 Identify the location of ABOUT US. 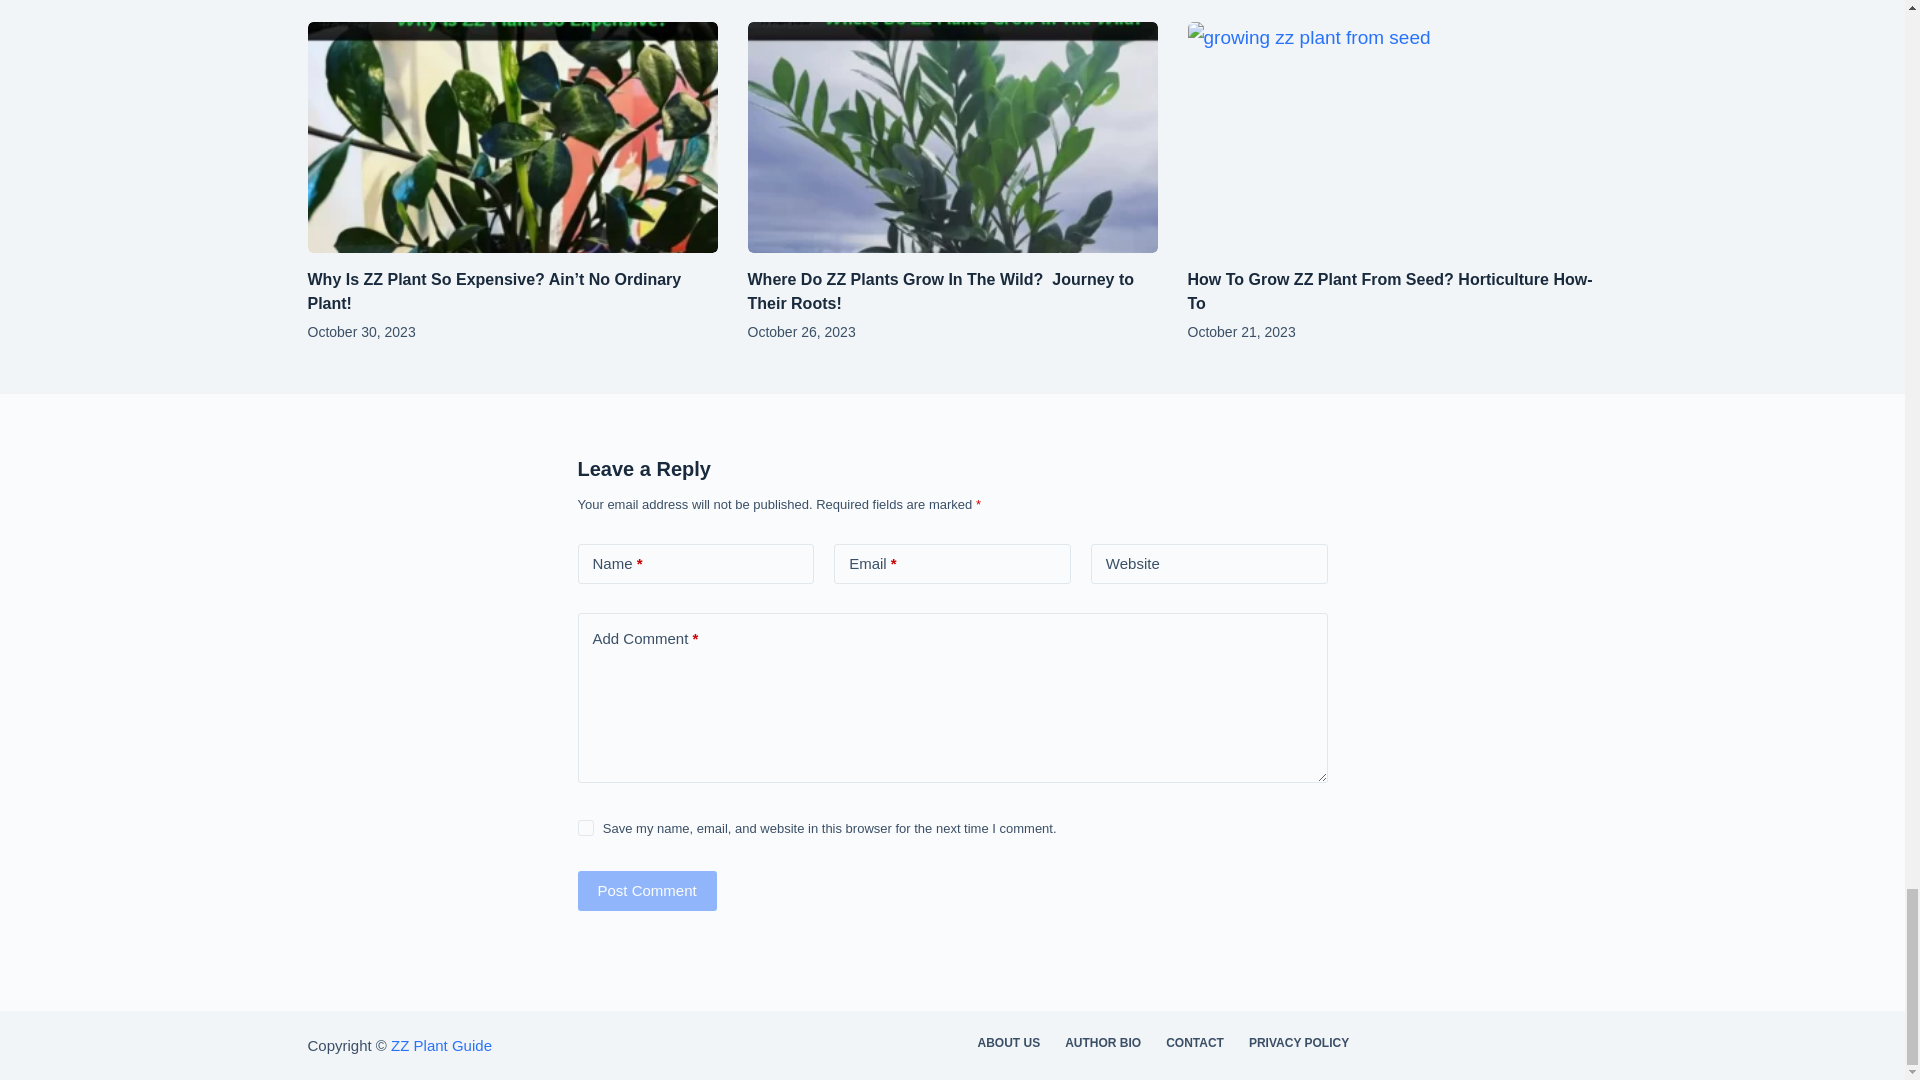
(1008, 1043).